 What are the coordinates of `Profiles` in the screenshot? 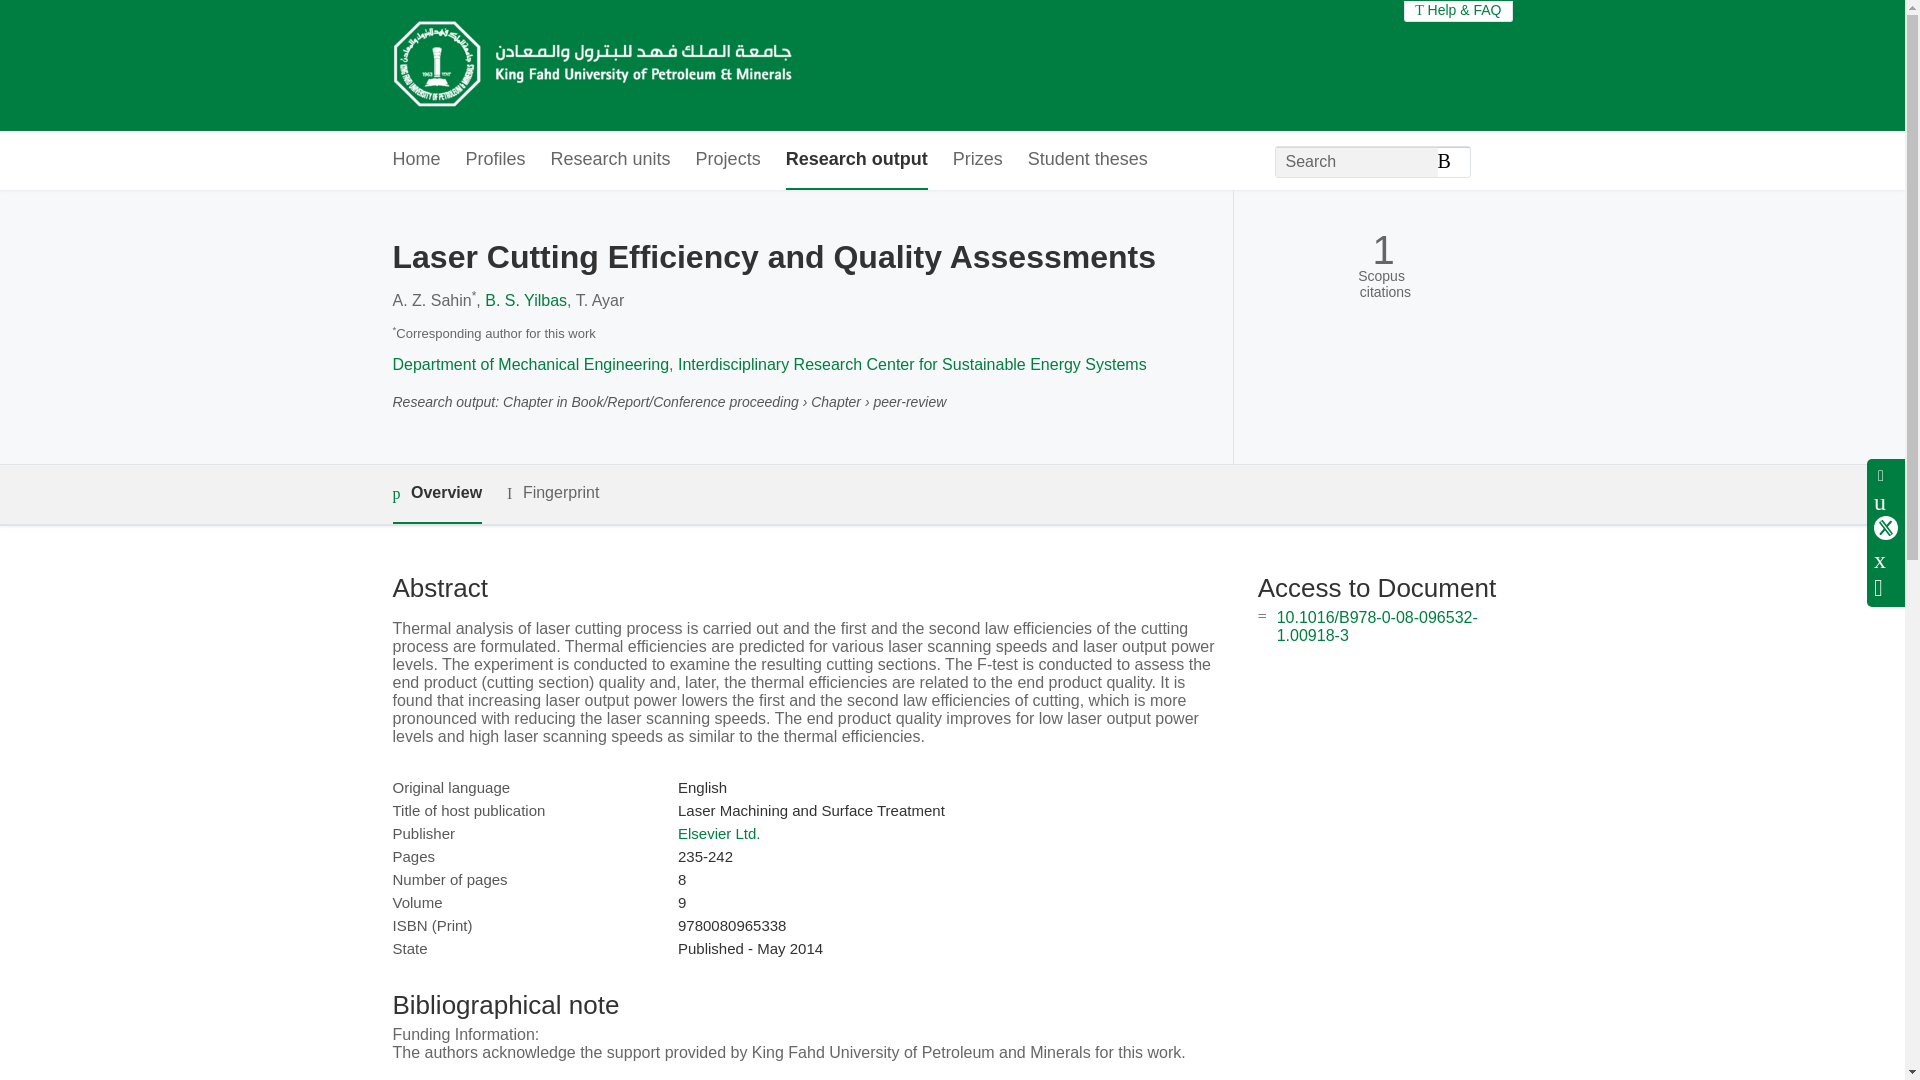 It's located at (496, 160).